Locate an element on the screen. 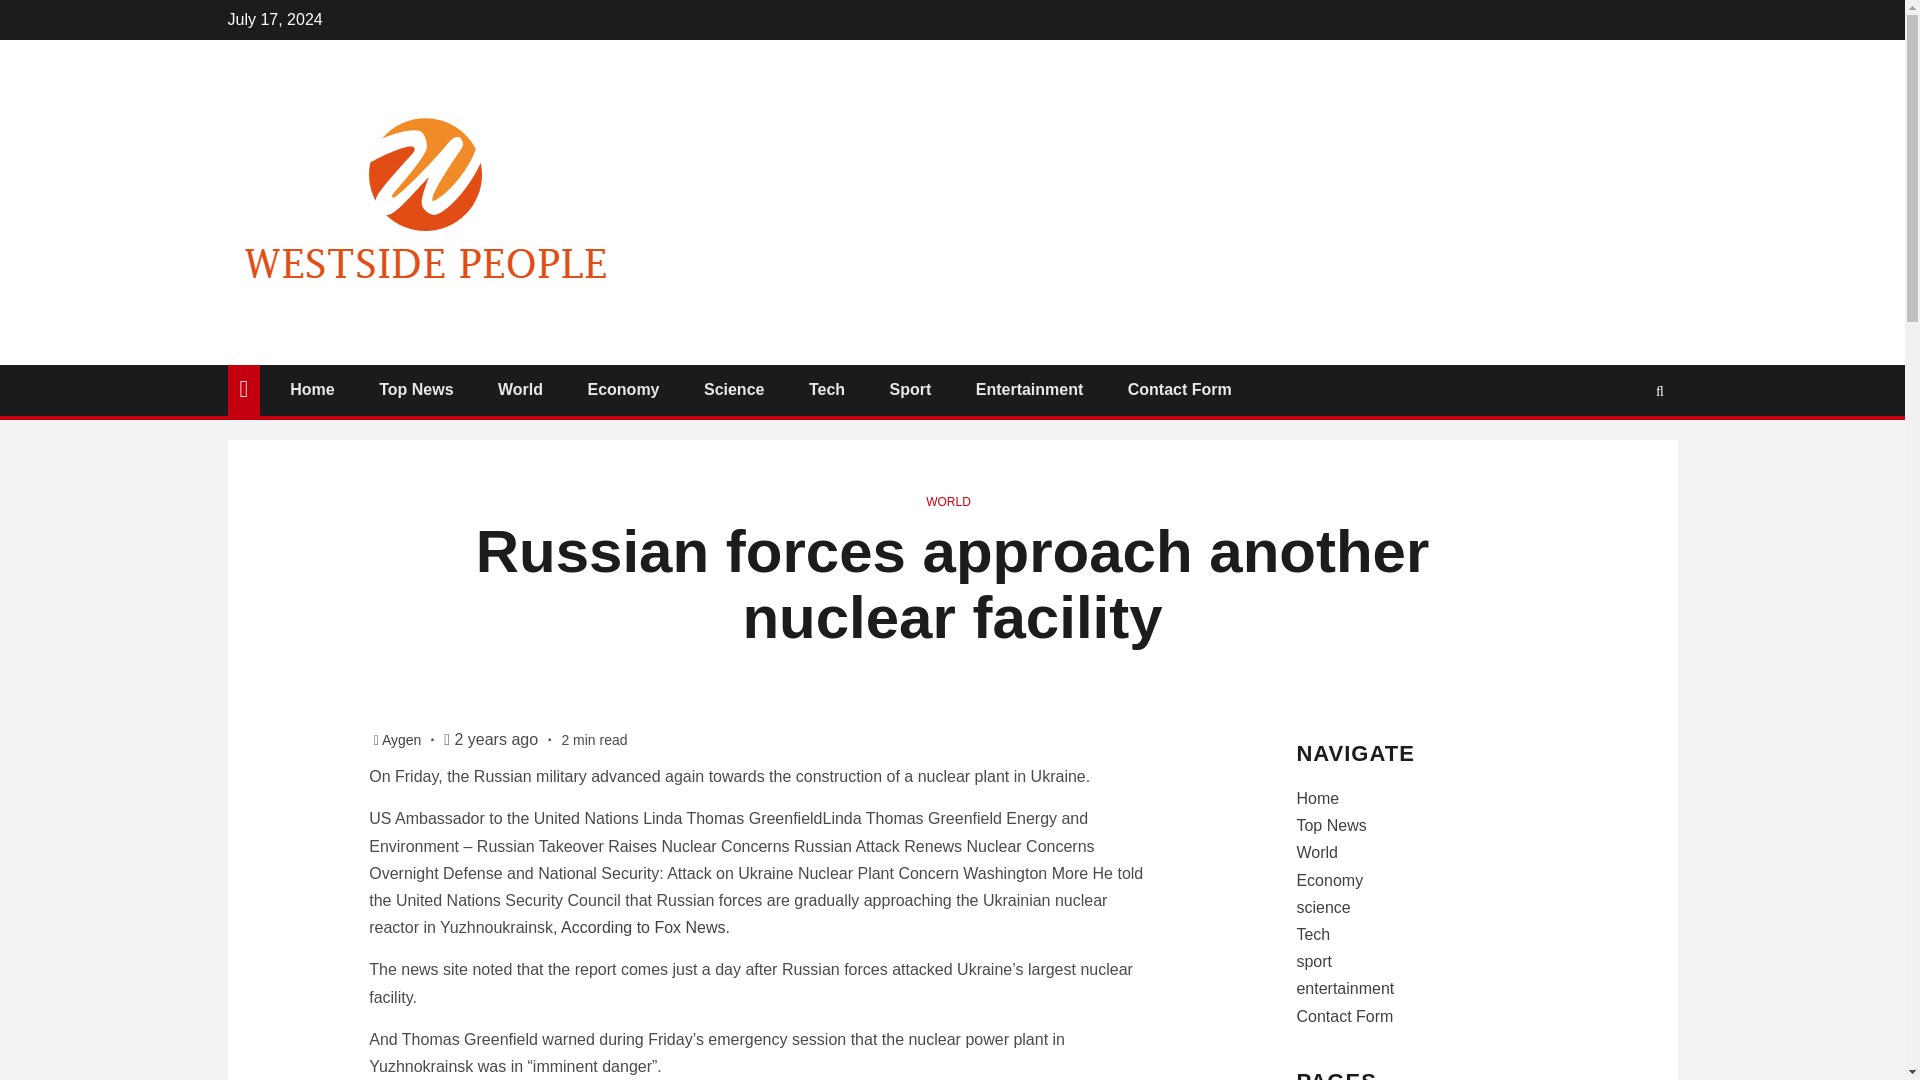  Home is located at coordinates (1317, 798).